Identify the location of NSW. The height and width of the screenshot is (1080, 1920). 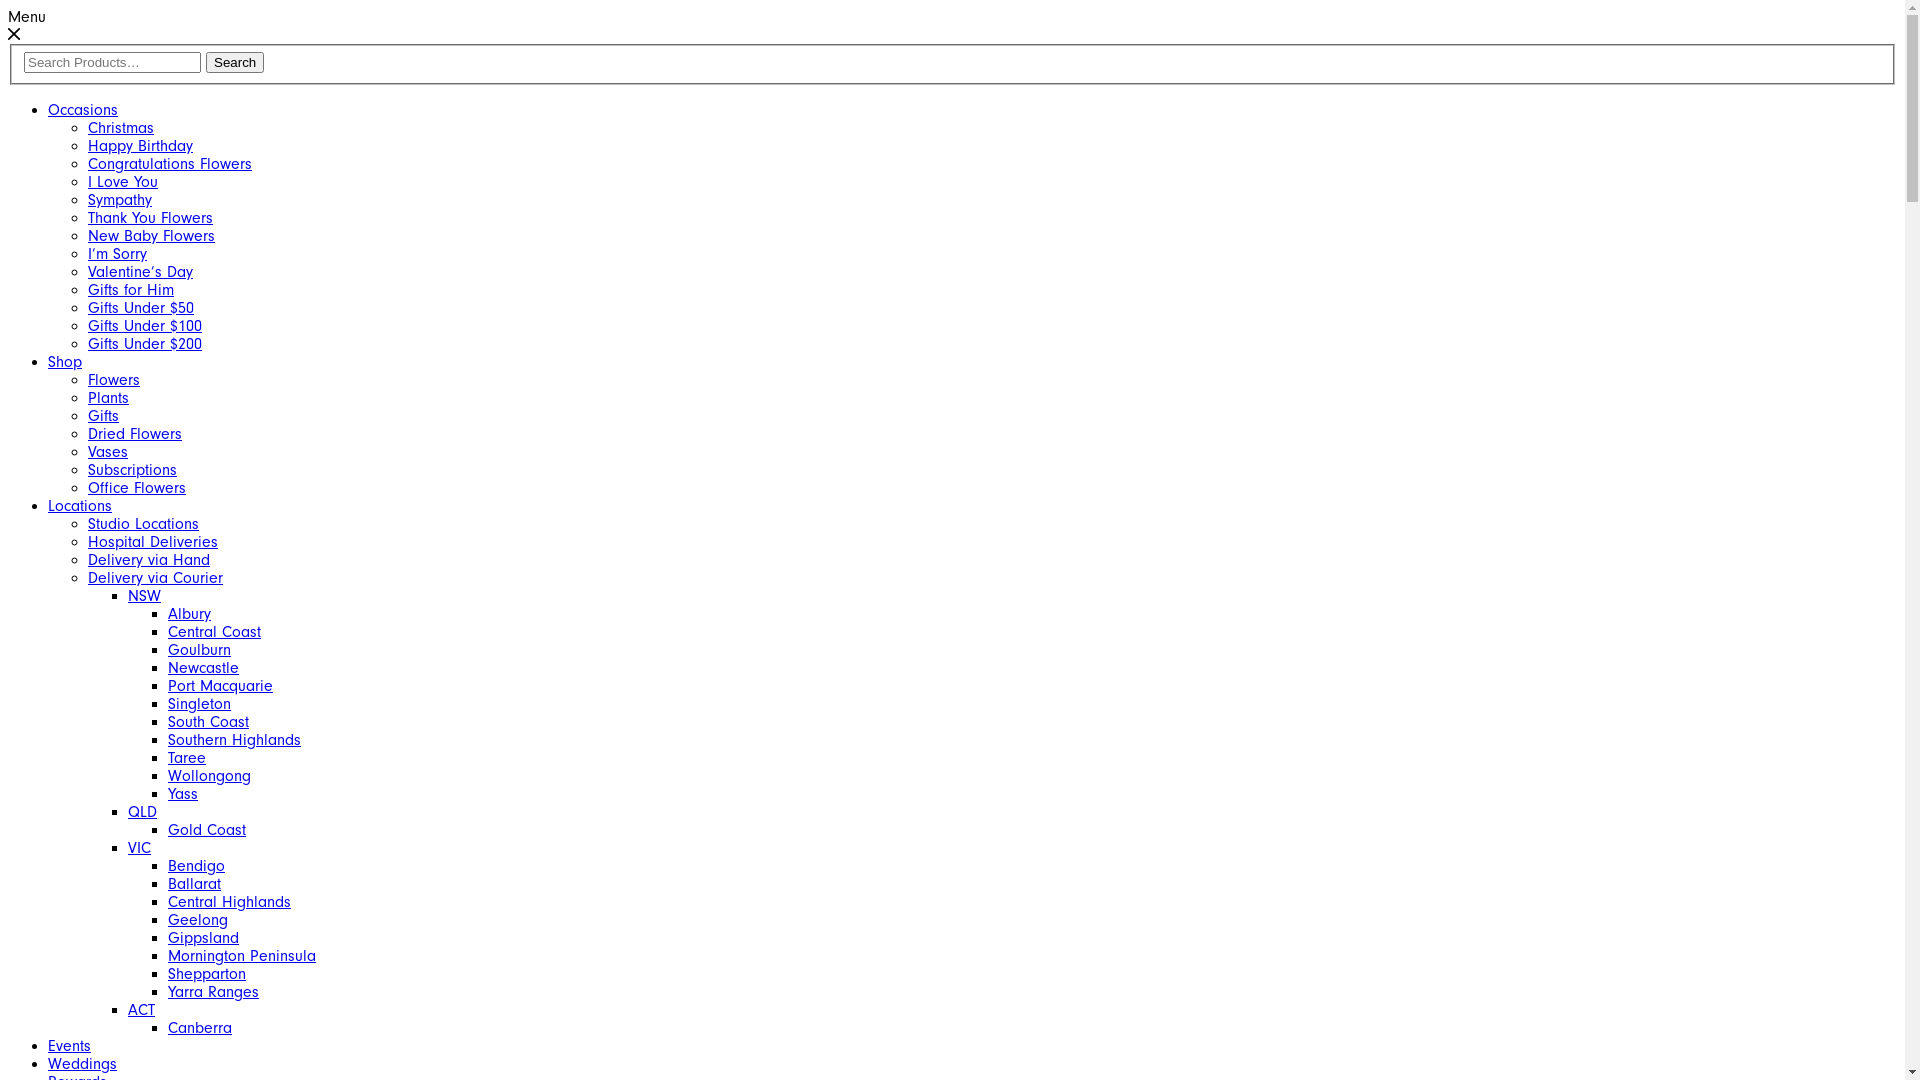
(144, 596).